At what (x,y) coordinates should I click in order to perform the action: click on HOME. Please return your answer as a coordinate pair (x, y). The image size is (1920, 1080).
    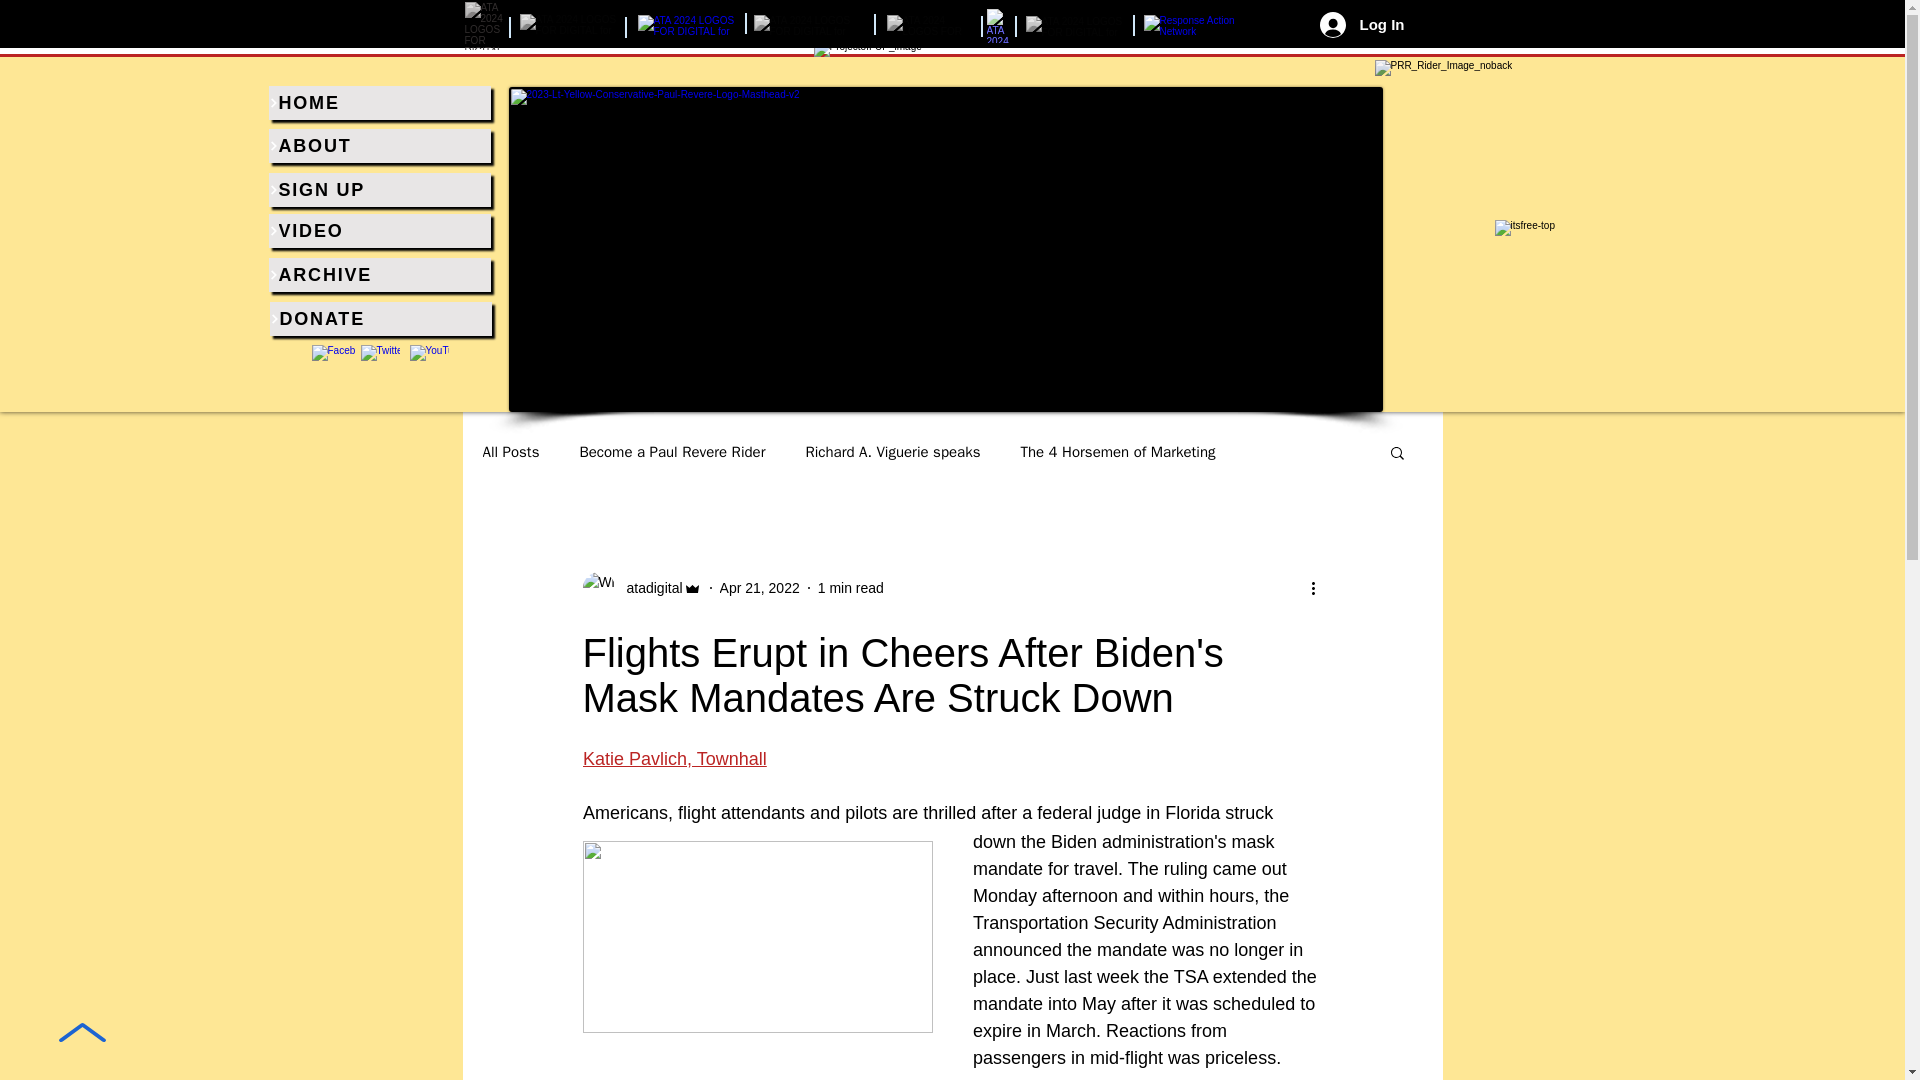
    Looking at the image, I should click on (378, 102).